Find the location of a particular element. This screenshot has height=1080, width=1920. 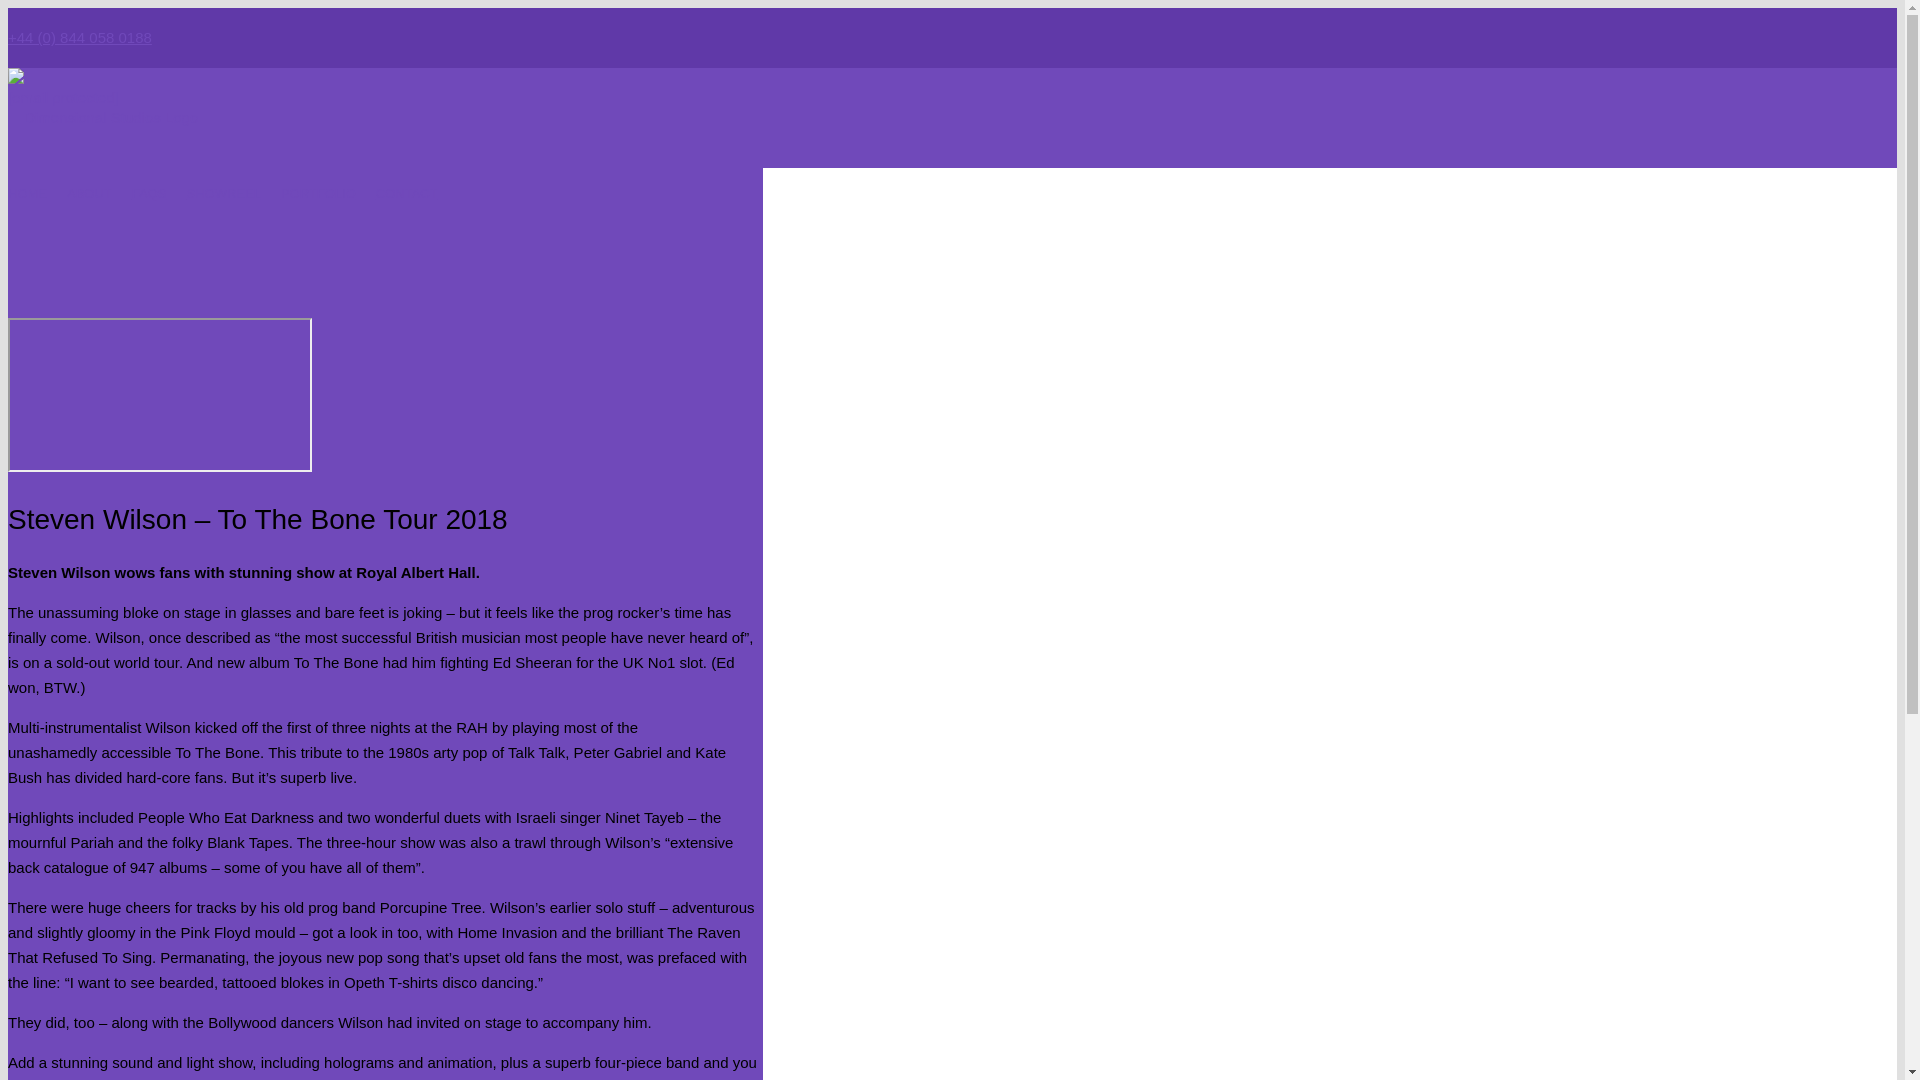

FAQS is located at coordinates (149, 192).